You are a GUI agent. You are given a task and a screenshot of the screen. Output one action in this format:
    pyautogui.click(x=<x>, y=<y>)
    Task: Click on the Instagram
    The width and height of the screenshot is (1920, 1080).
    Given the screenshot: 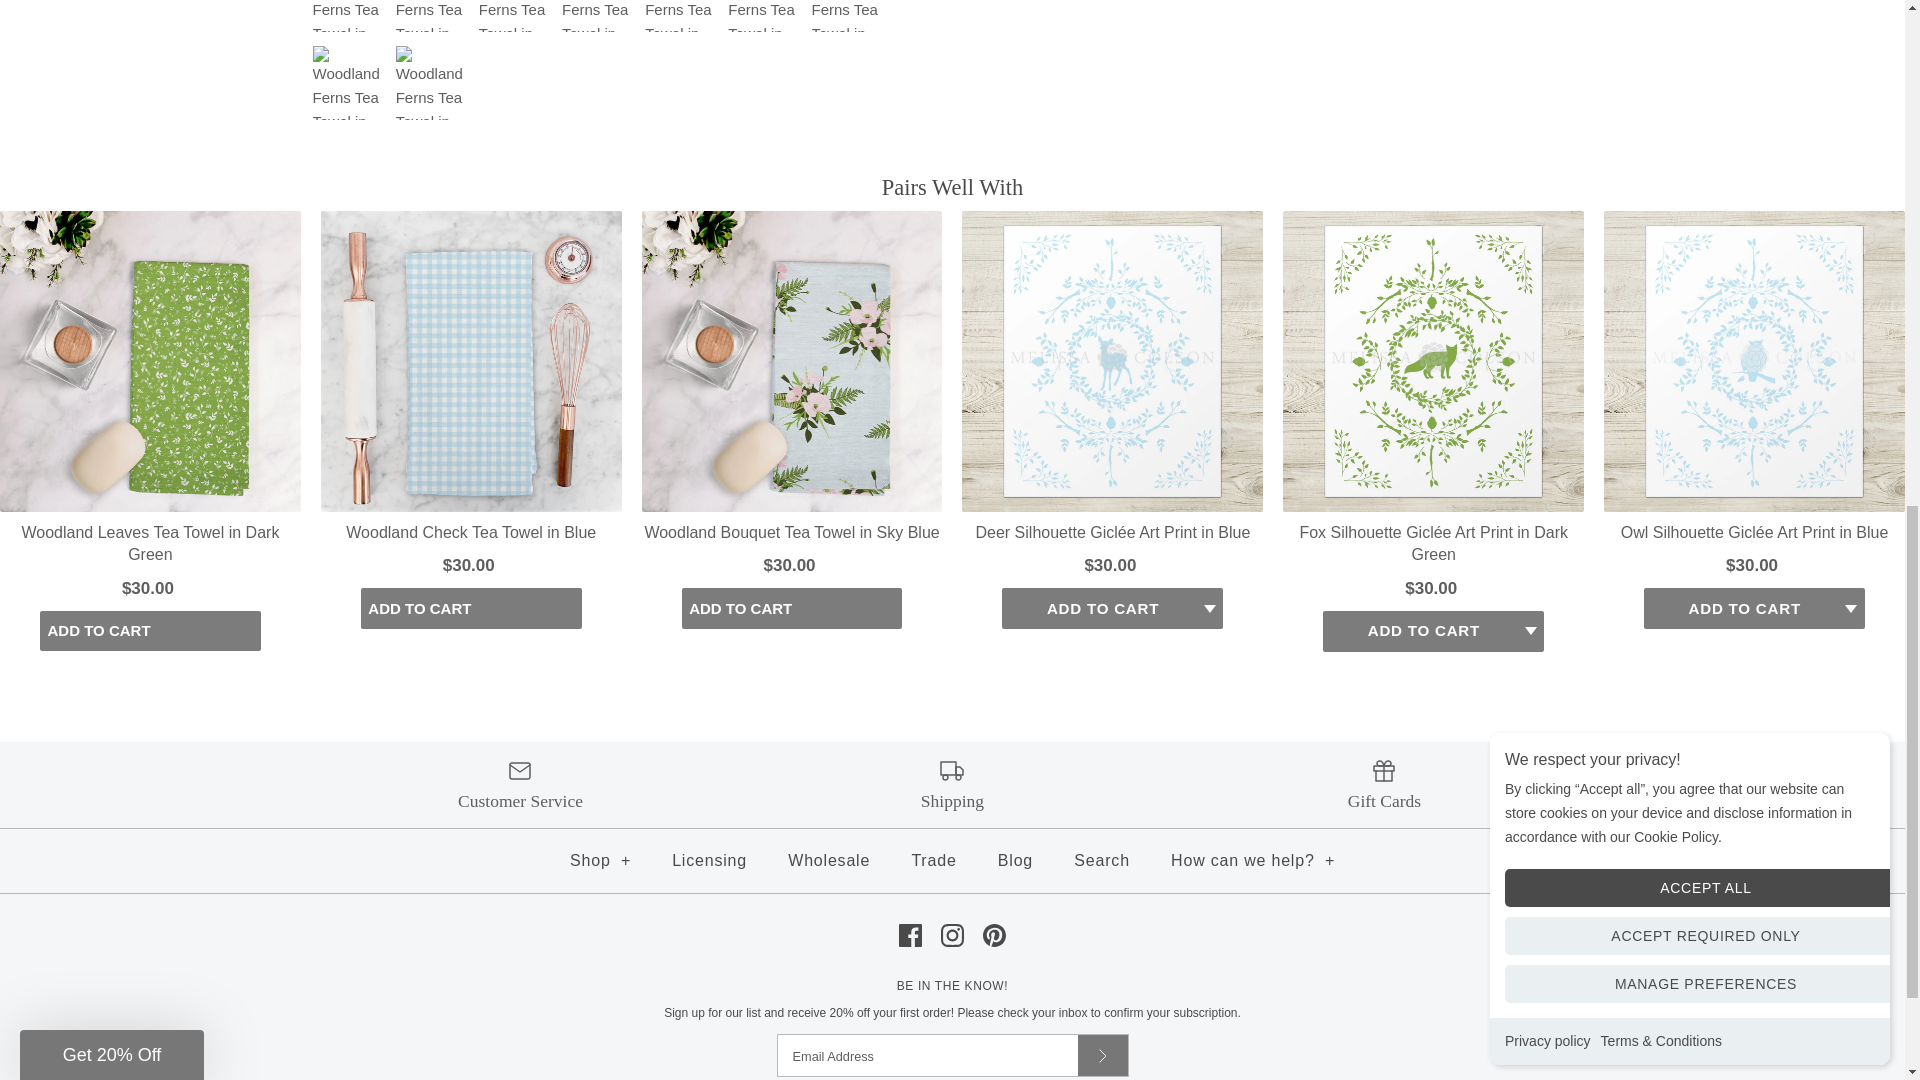 What is the action you would take?
    pyautogui.click(x=952, y=936)
    